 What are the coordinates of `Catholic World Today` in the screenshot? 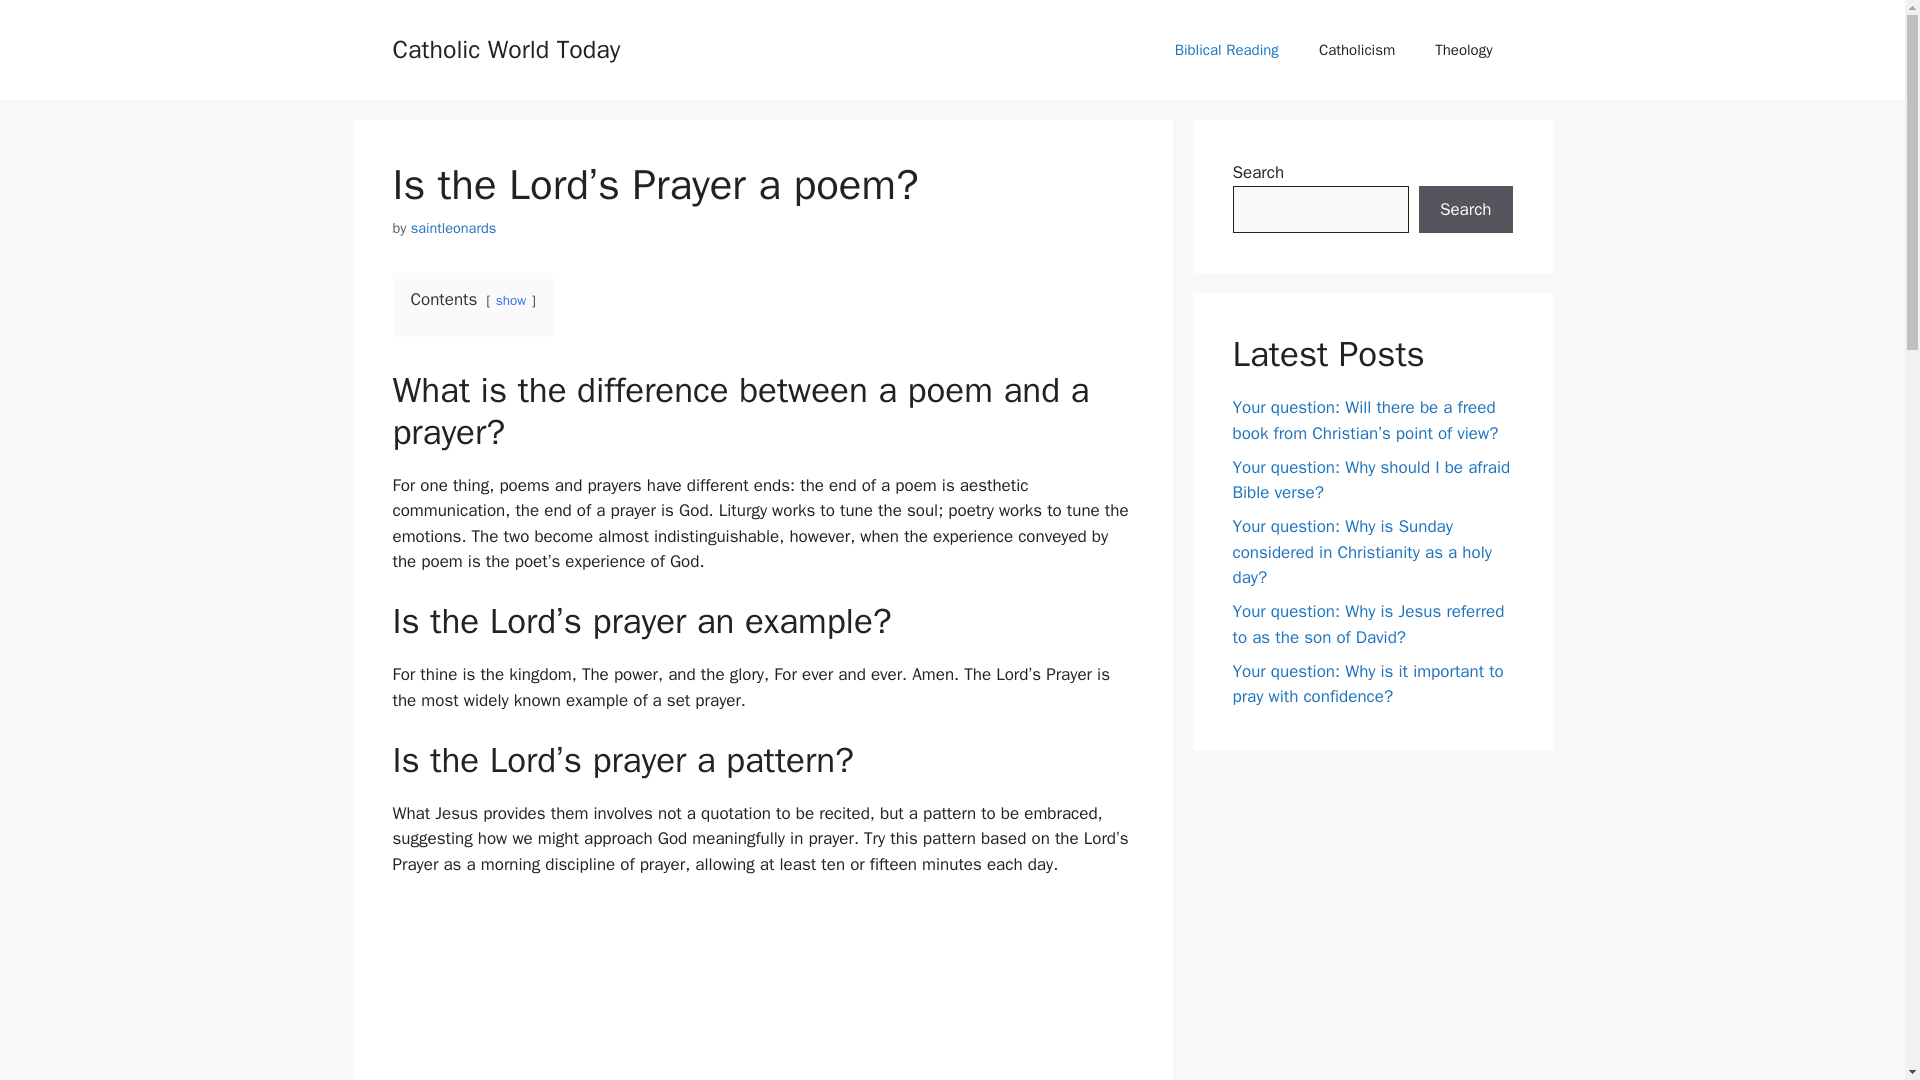 It's located at (506, 48).